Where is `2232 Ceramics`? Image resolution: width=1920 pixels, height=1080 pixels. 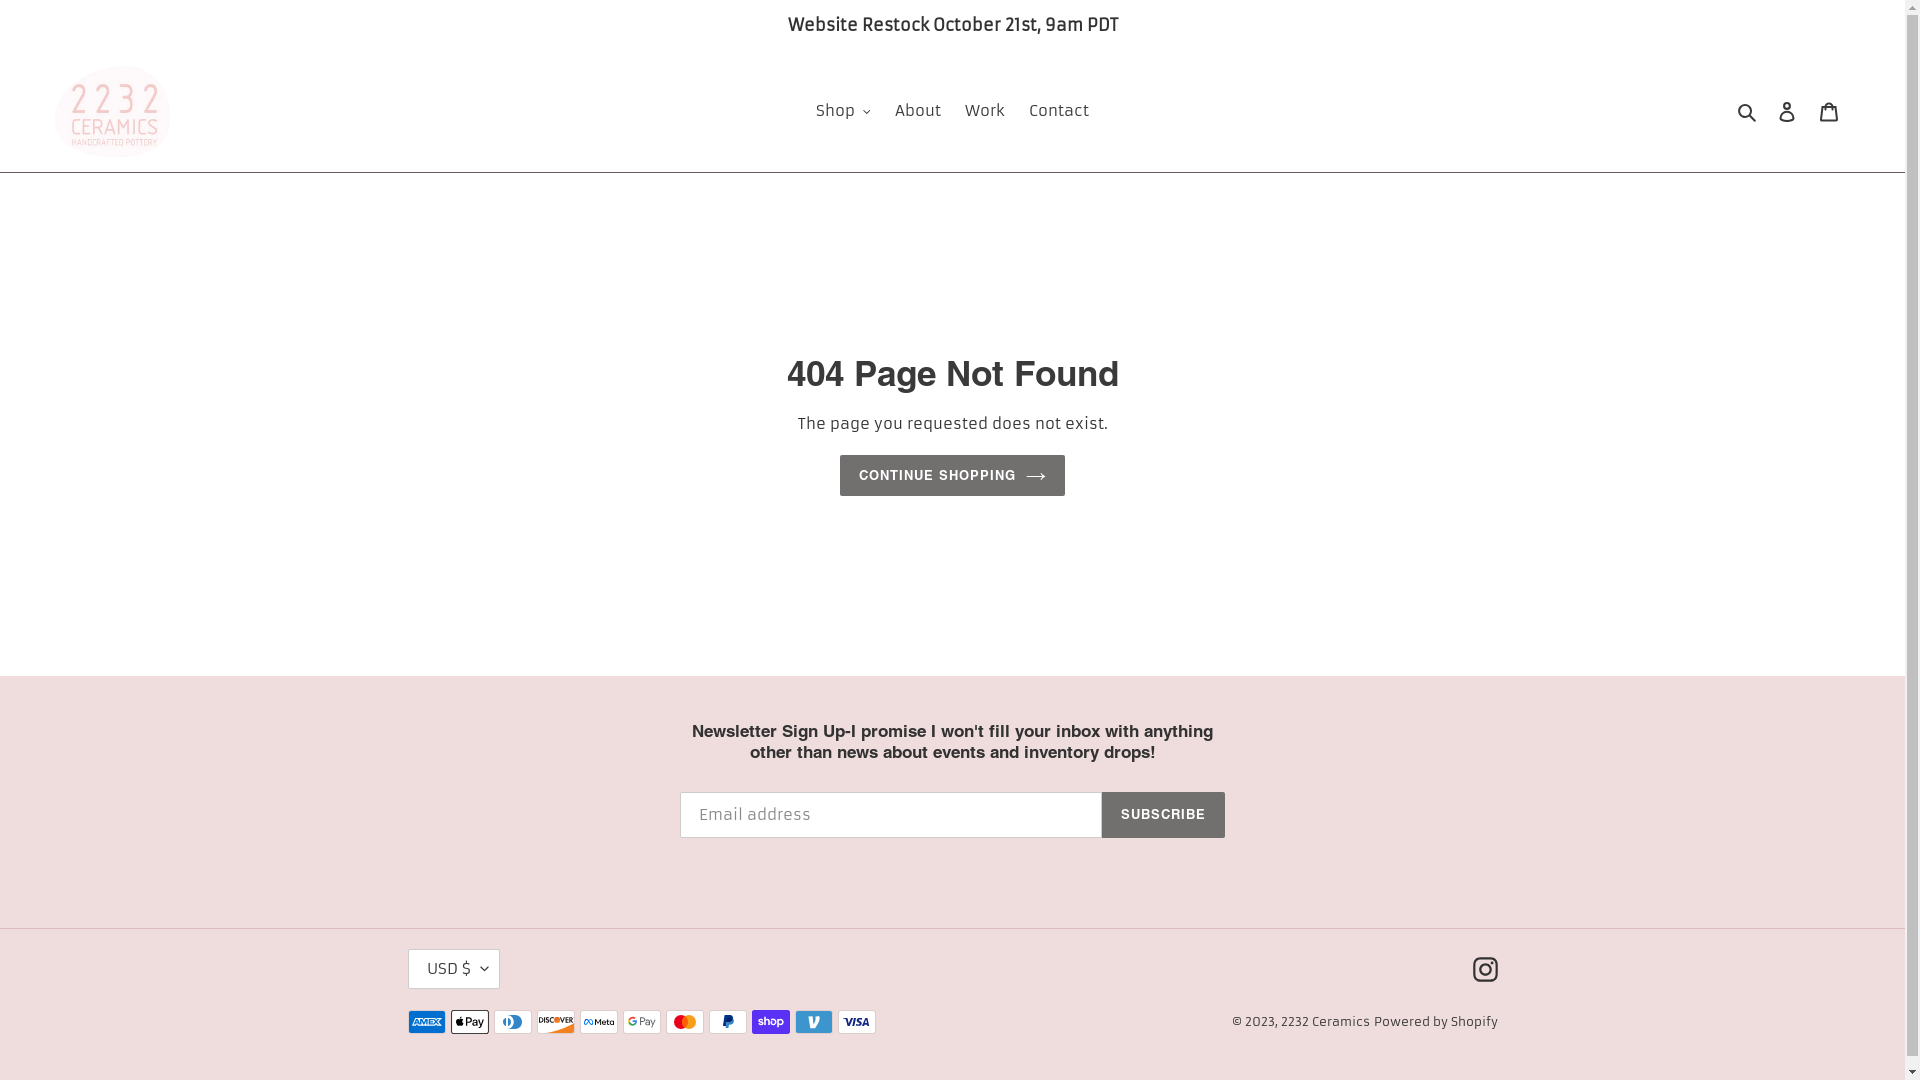 2232 Ceramics is located at coordinates (1324, 1022).